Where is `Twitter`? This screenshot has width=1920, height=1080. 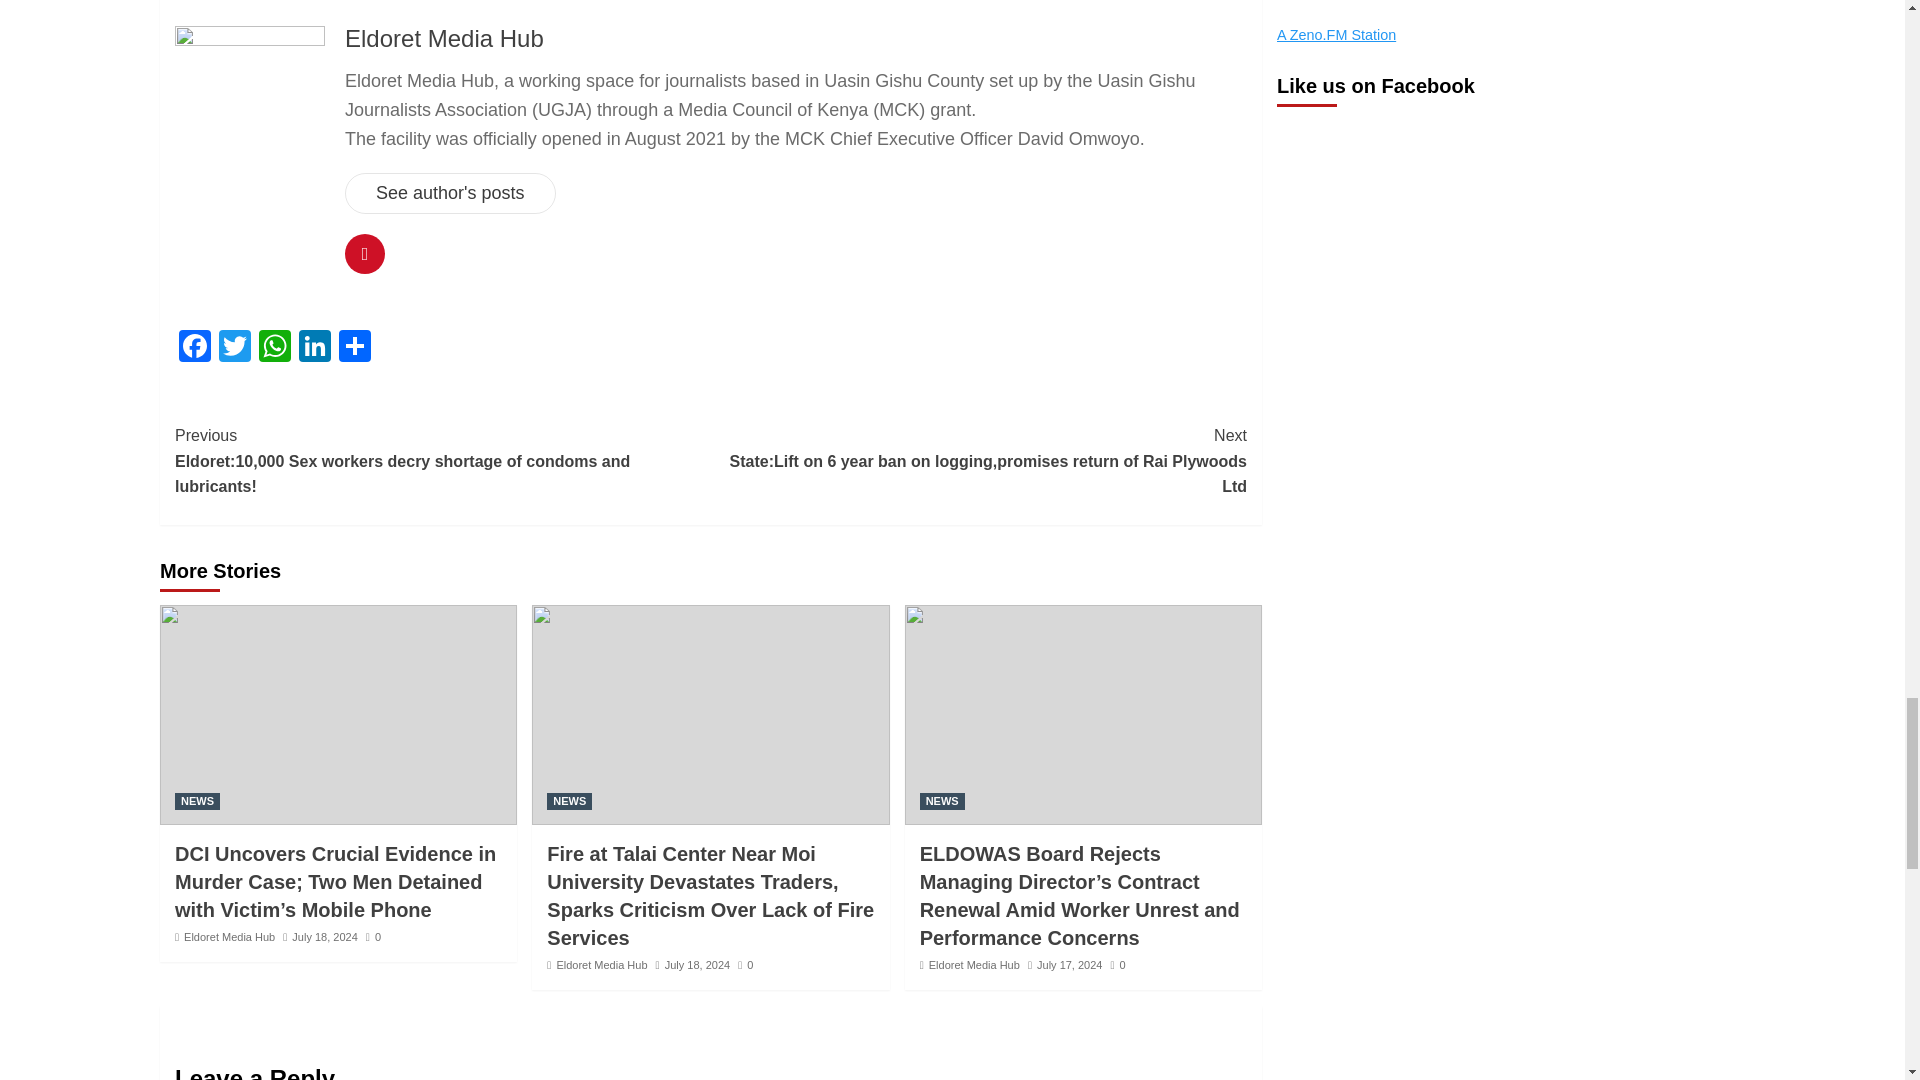
Twitter is located at coordinates (235, 348).